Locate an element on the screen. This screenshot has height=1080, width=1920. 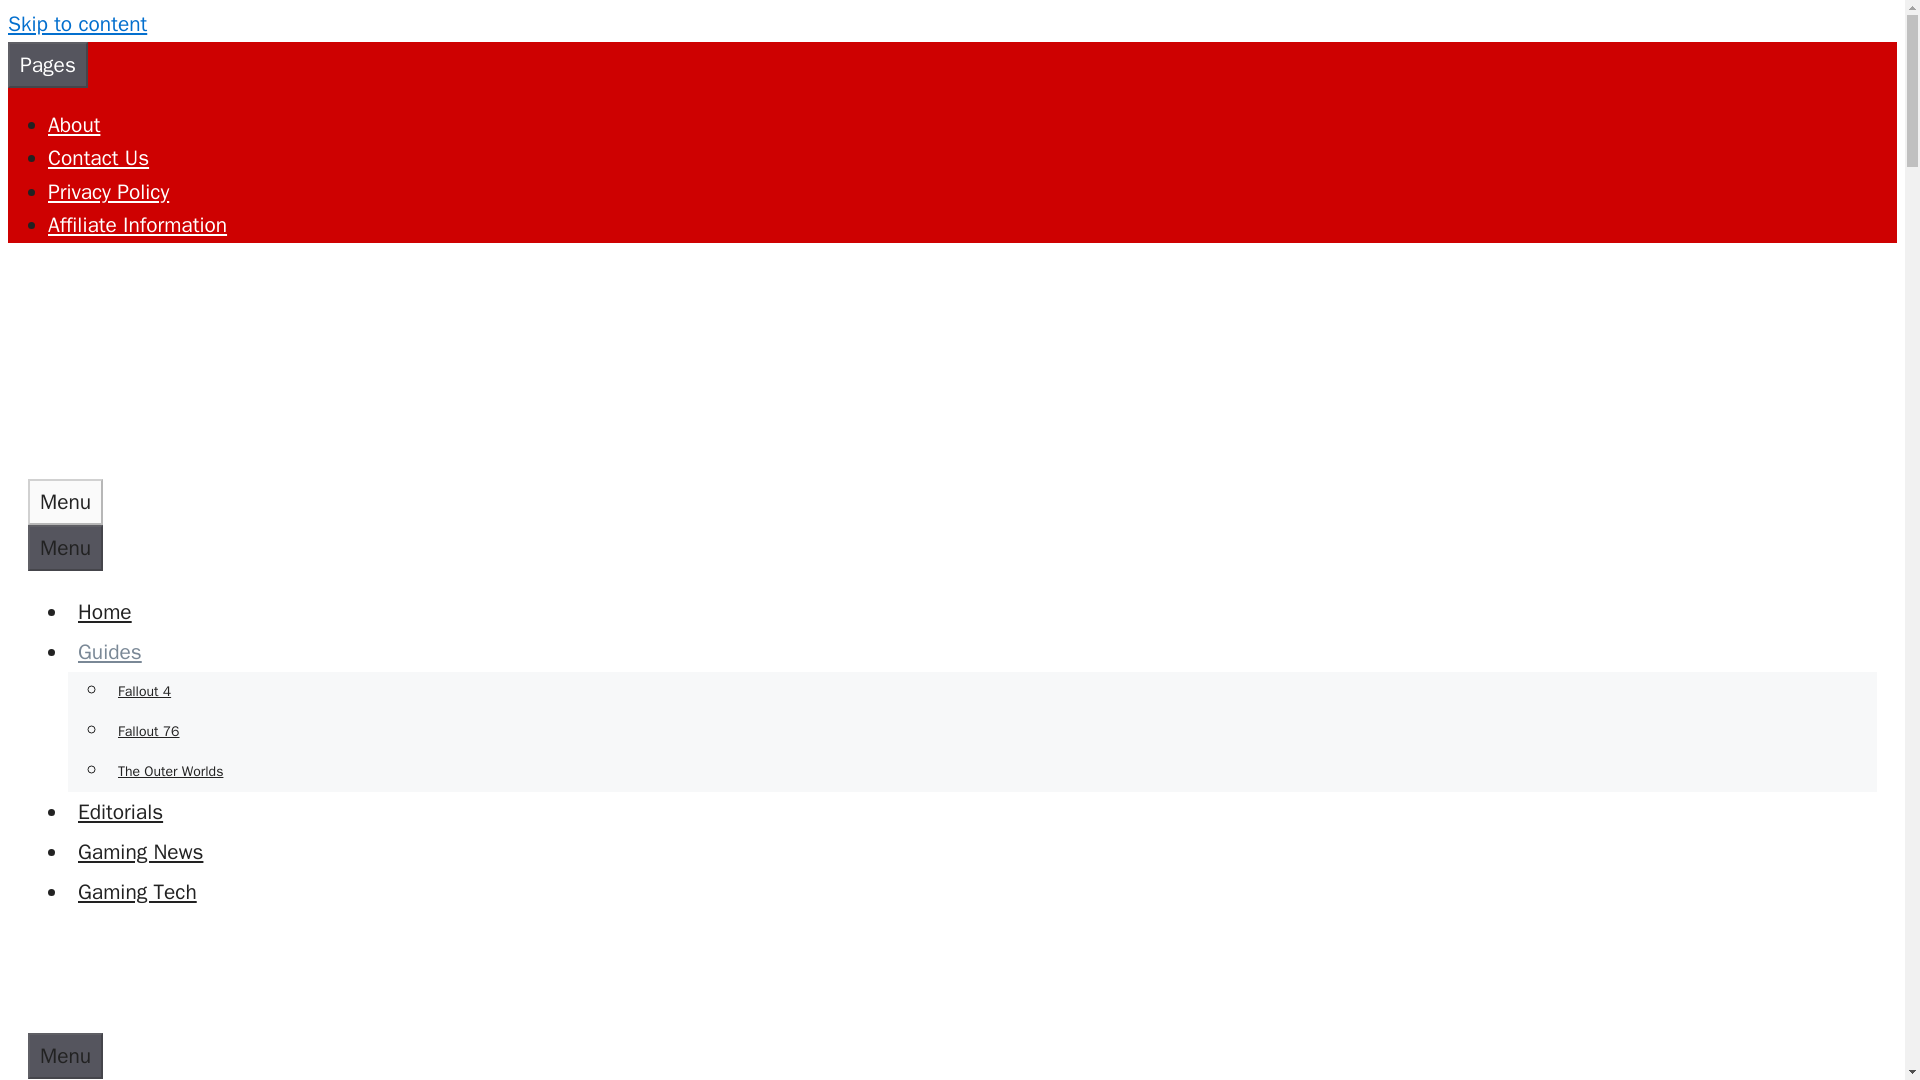
Common Sense Gamer is located at coordinates (64, 1016).